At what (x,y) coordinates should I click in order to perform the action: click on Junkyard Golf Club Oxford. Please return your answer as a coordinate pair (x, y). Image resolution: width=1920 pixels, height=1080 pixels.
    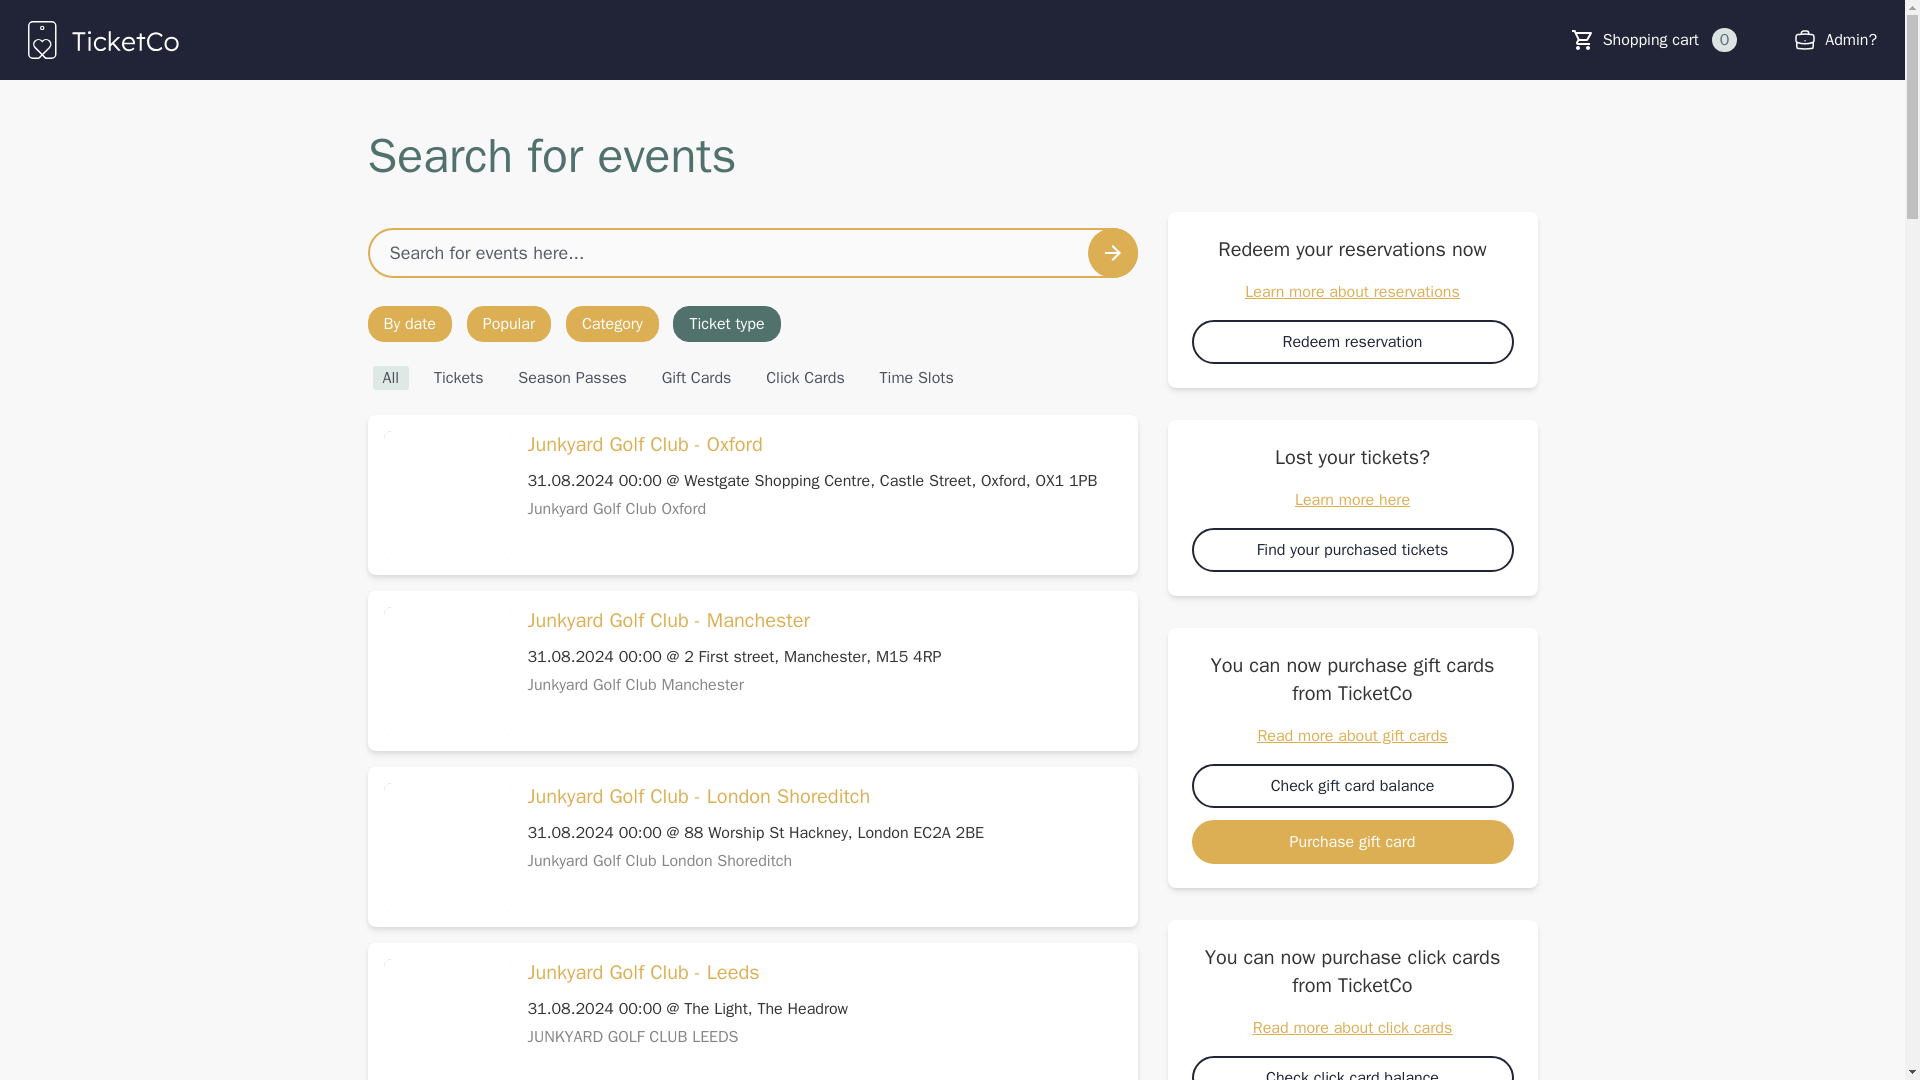
    Looking at the image, I should click on (617, 508).